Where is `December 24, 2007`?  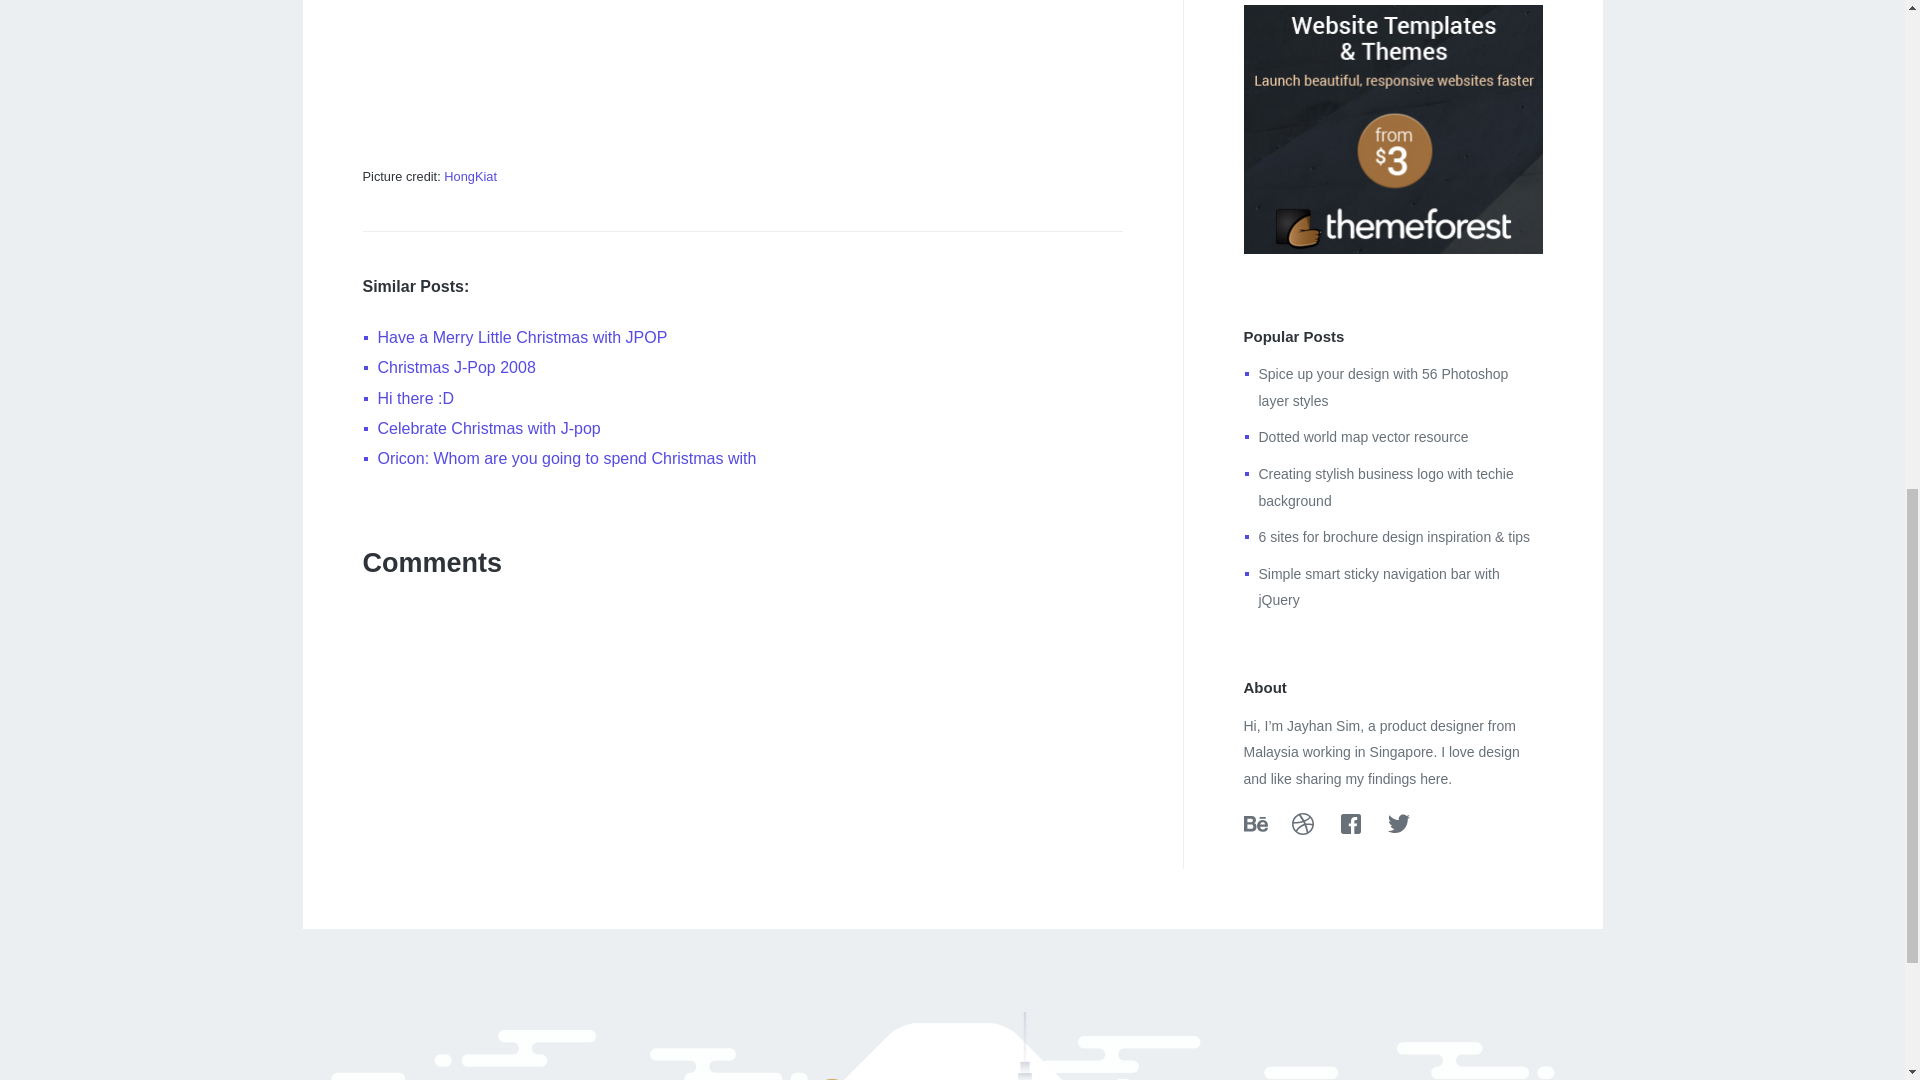 December 24, 2007 is located at coordinates (567, 458).